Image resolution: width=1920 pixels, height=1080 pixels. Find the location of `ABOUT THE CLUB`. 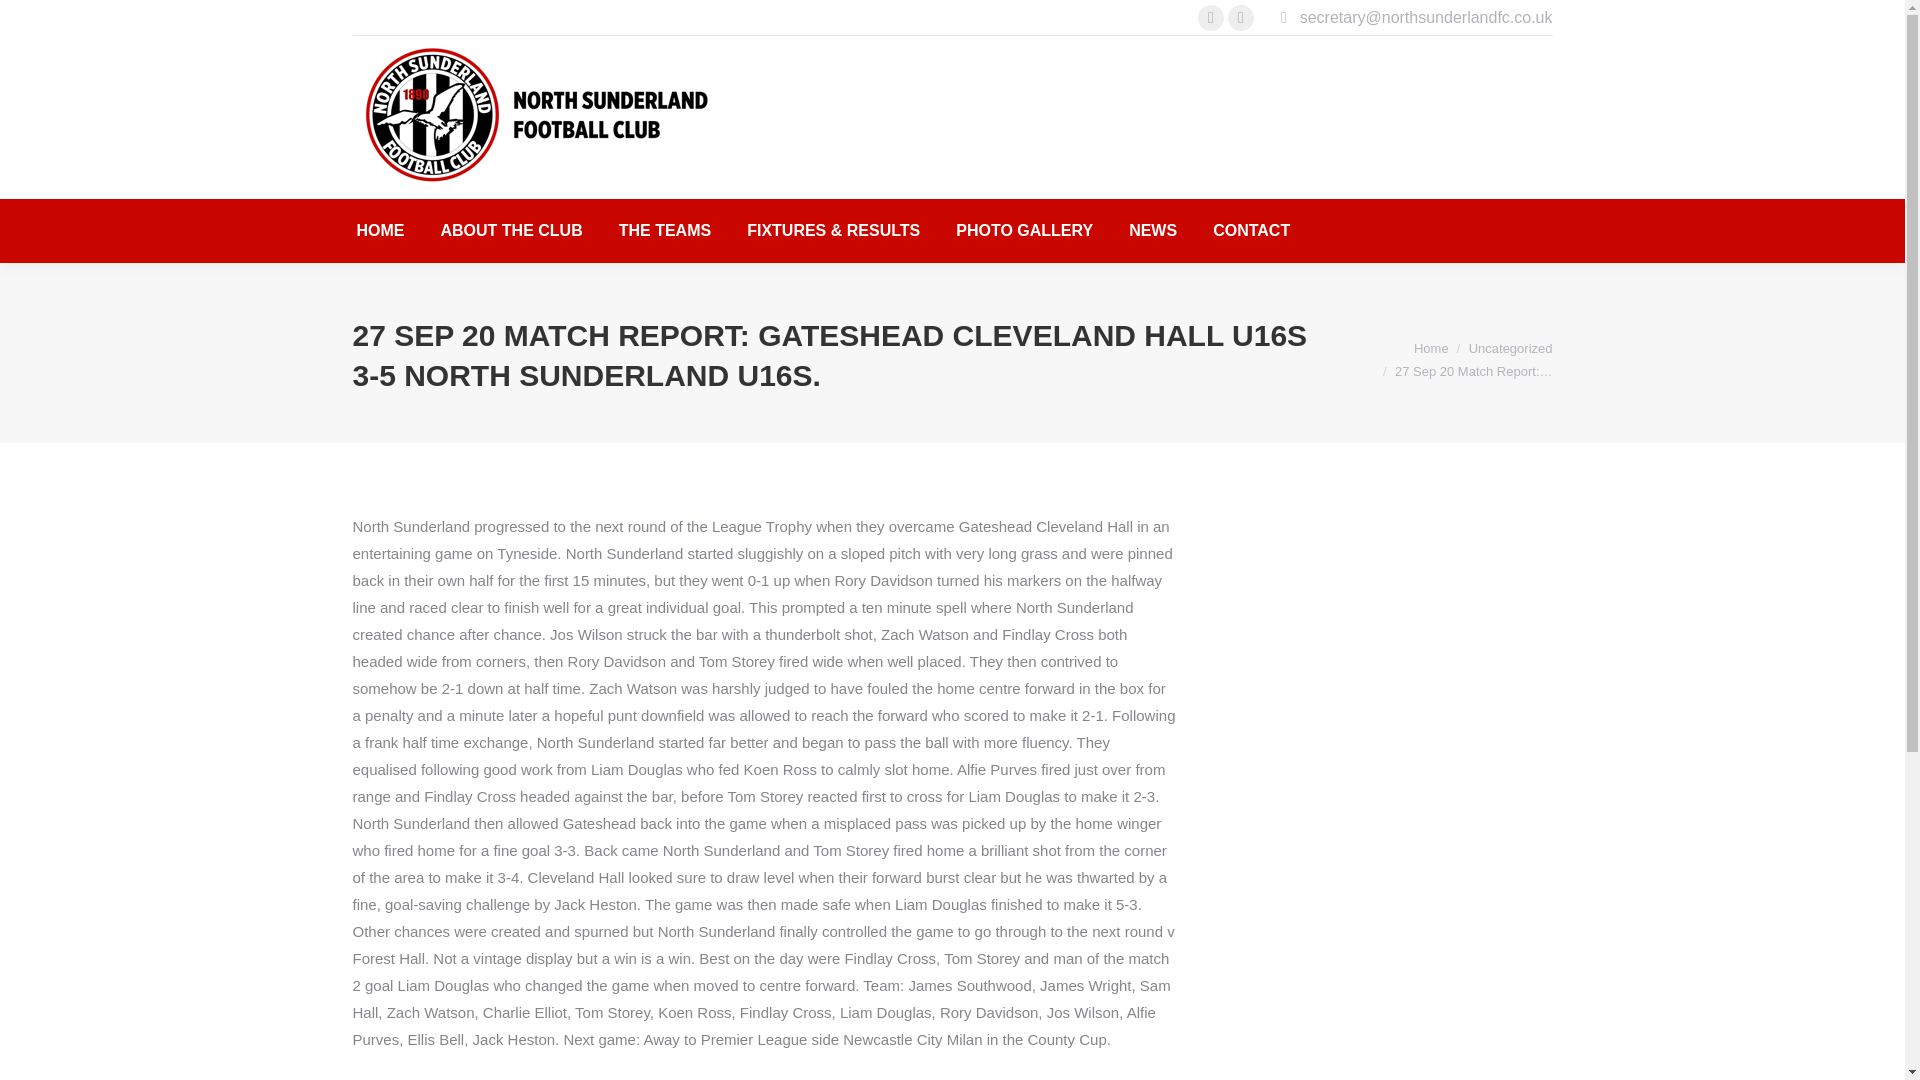

ABOUT THE CLUB is located at coordinates (510, 231).